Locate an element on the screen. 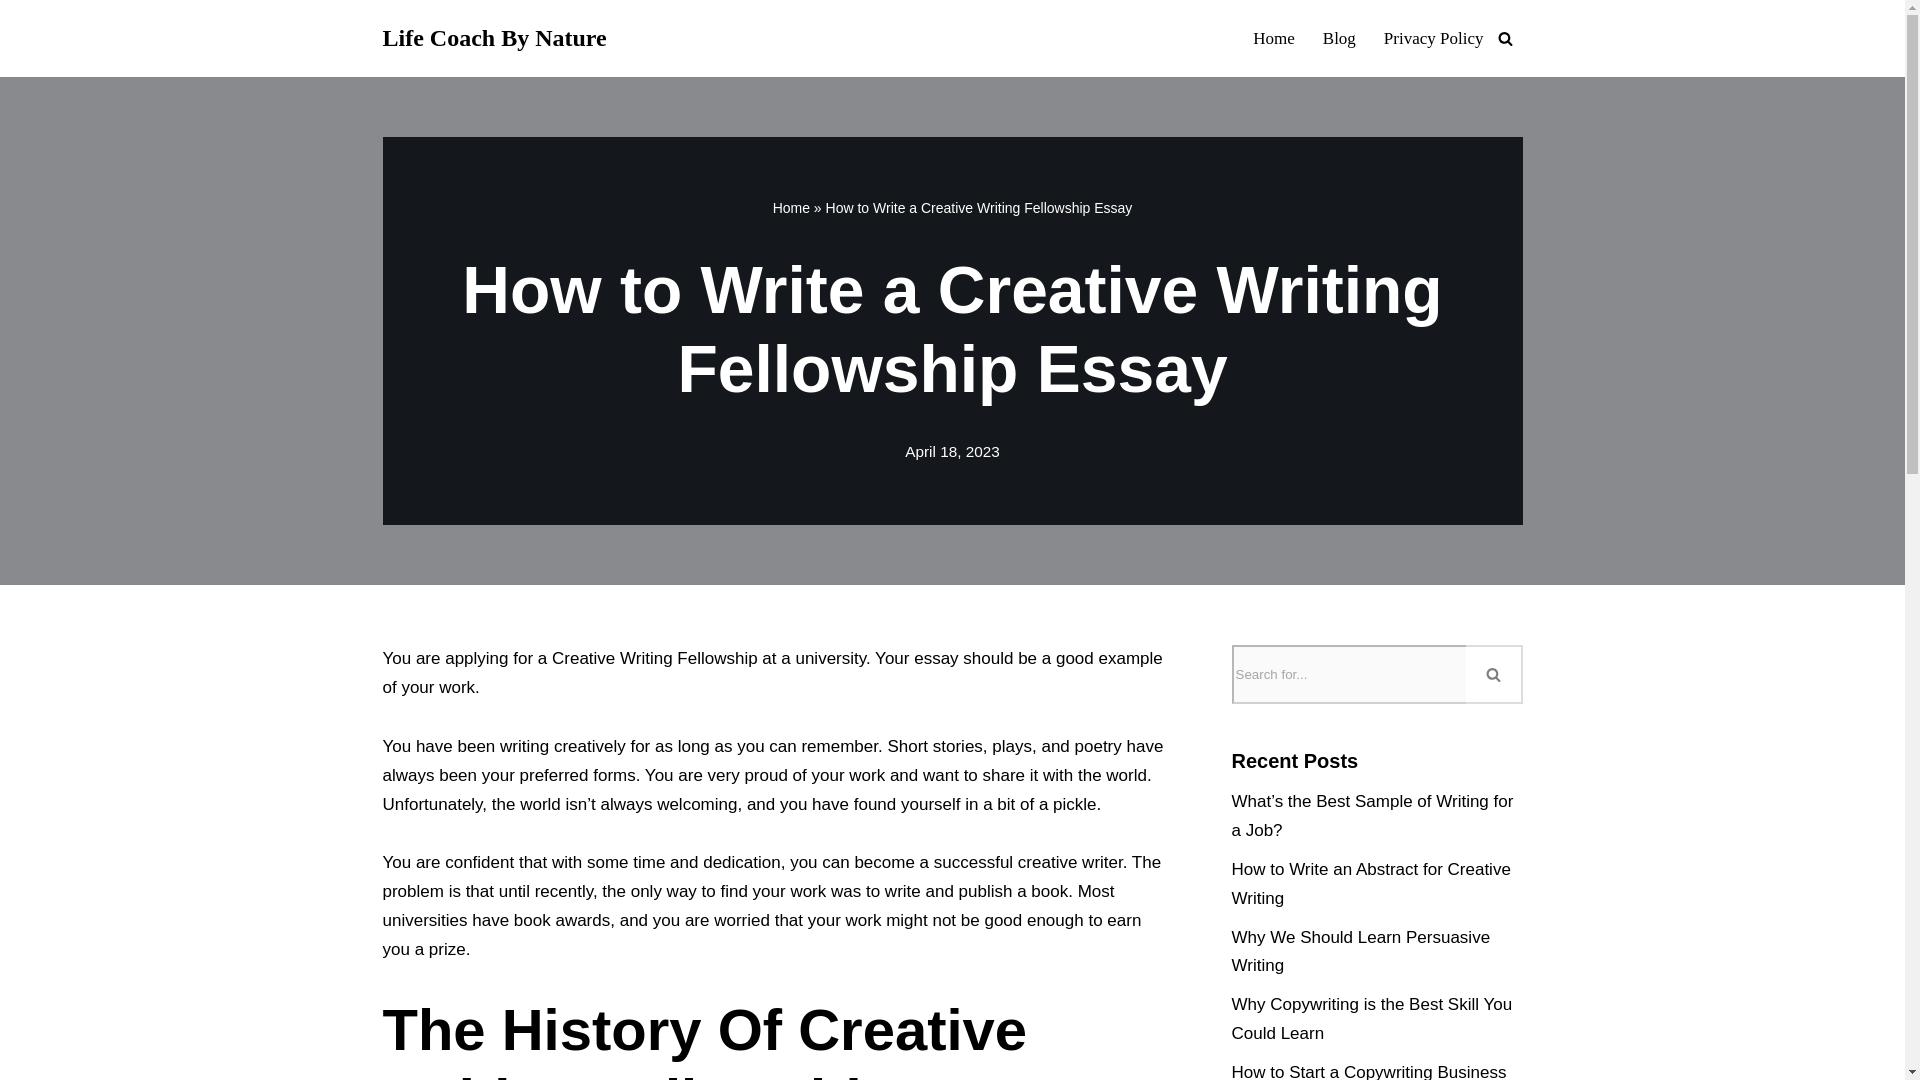 The width and height of the screenshot is (1920, 1080). How to Write an Abstract for Creative Writing is located at coordinates (1372, 884).